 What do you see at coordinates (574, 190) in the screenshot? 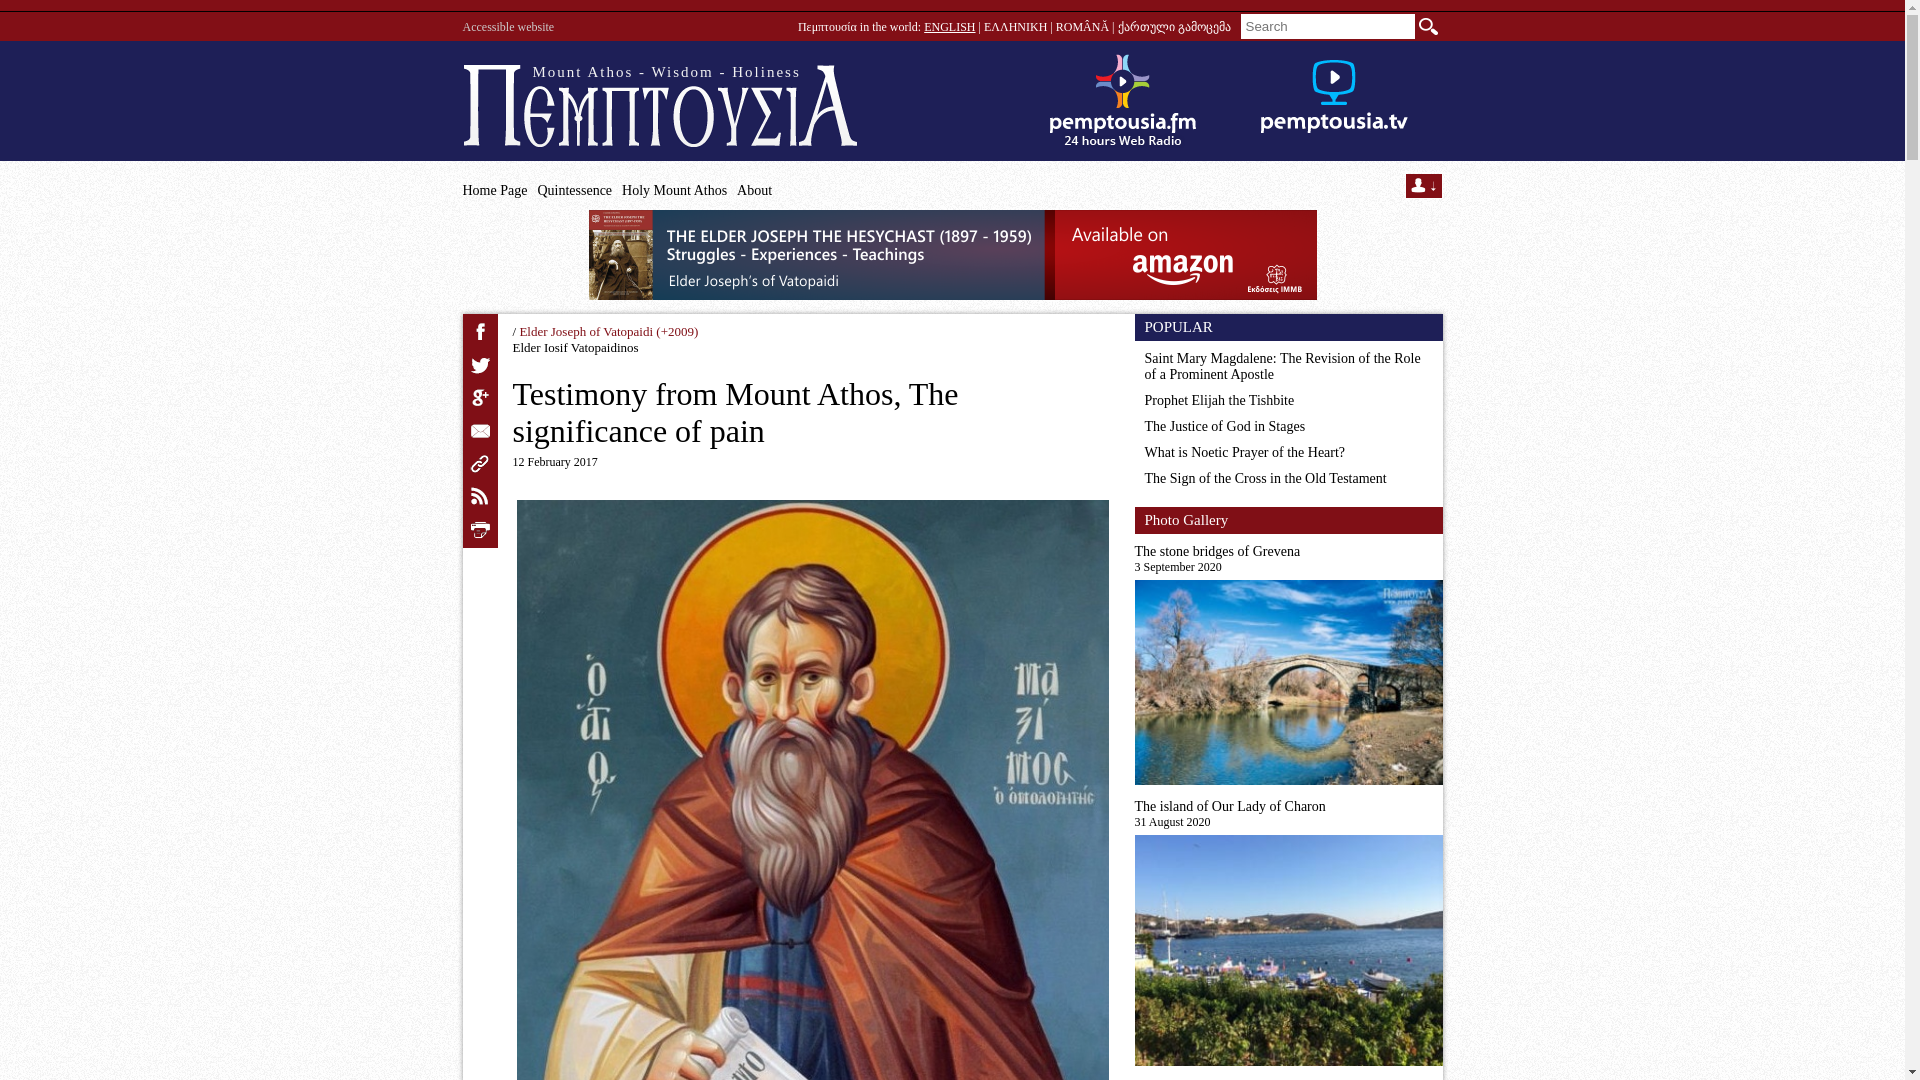
I see `Quintessence` at bounding box center [574, 190].